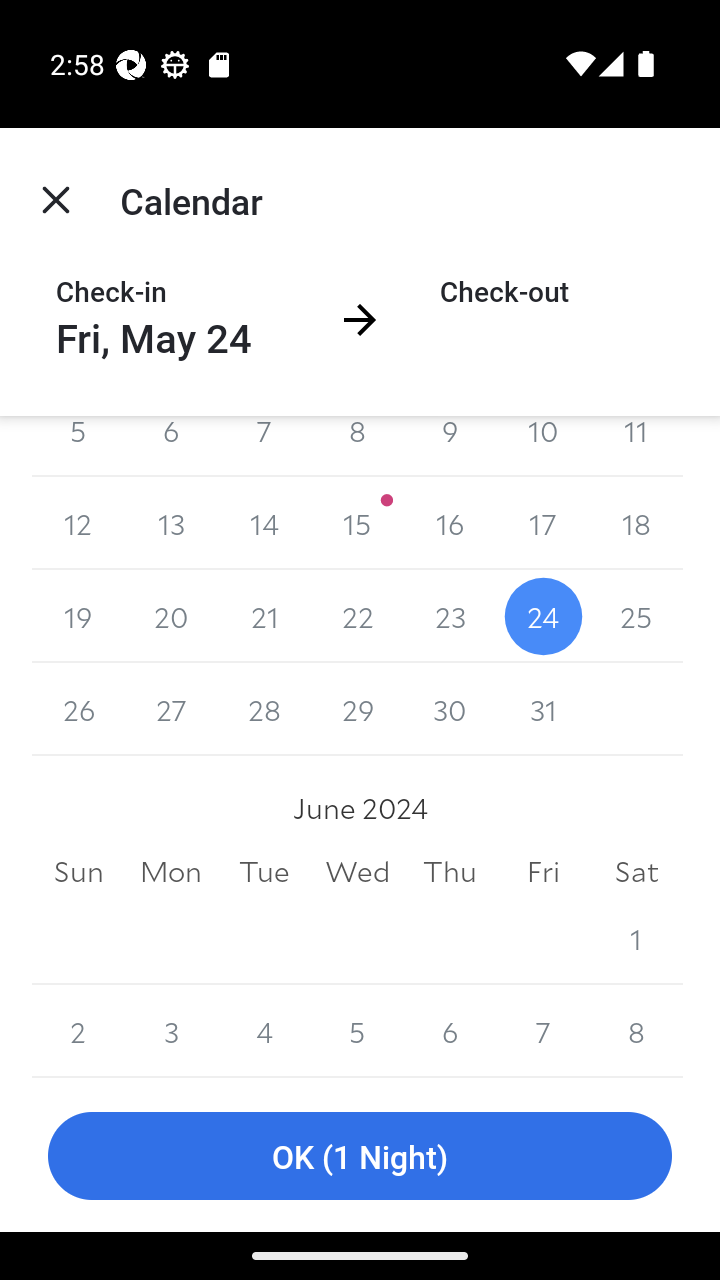  I want to click on 3 3 June 2024, so click(172, 1031).